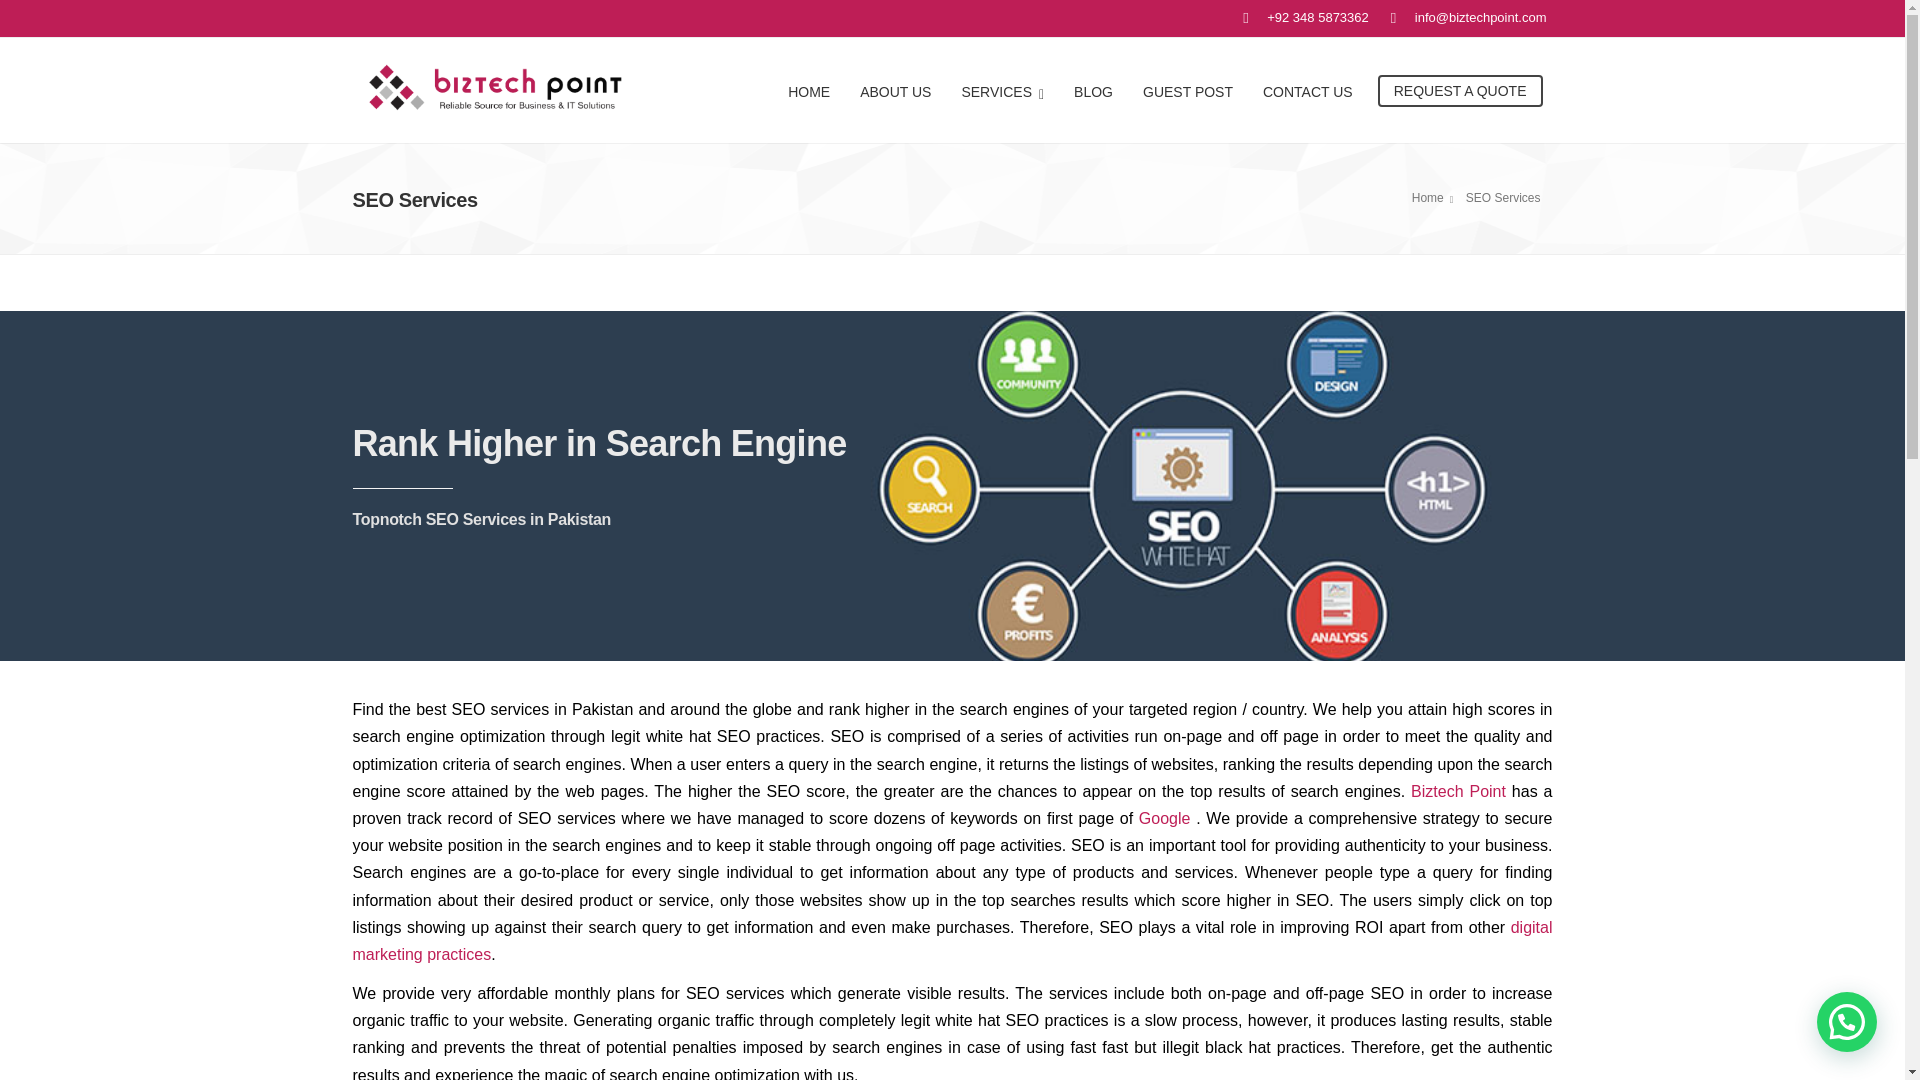 Image resolution: width=1920 pixels, height=1080 pixels. What do you see at coordinates (1188, 90) in the screenshot?
I see `GUEST POST` at bounding box center [1188, 90].